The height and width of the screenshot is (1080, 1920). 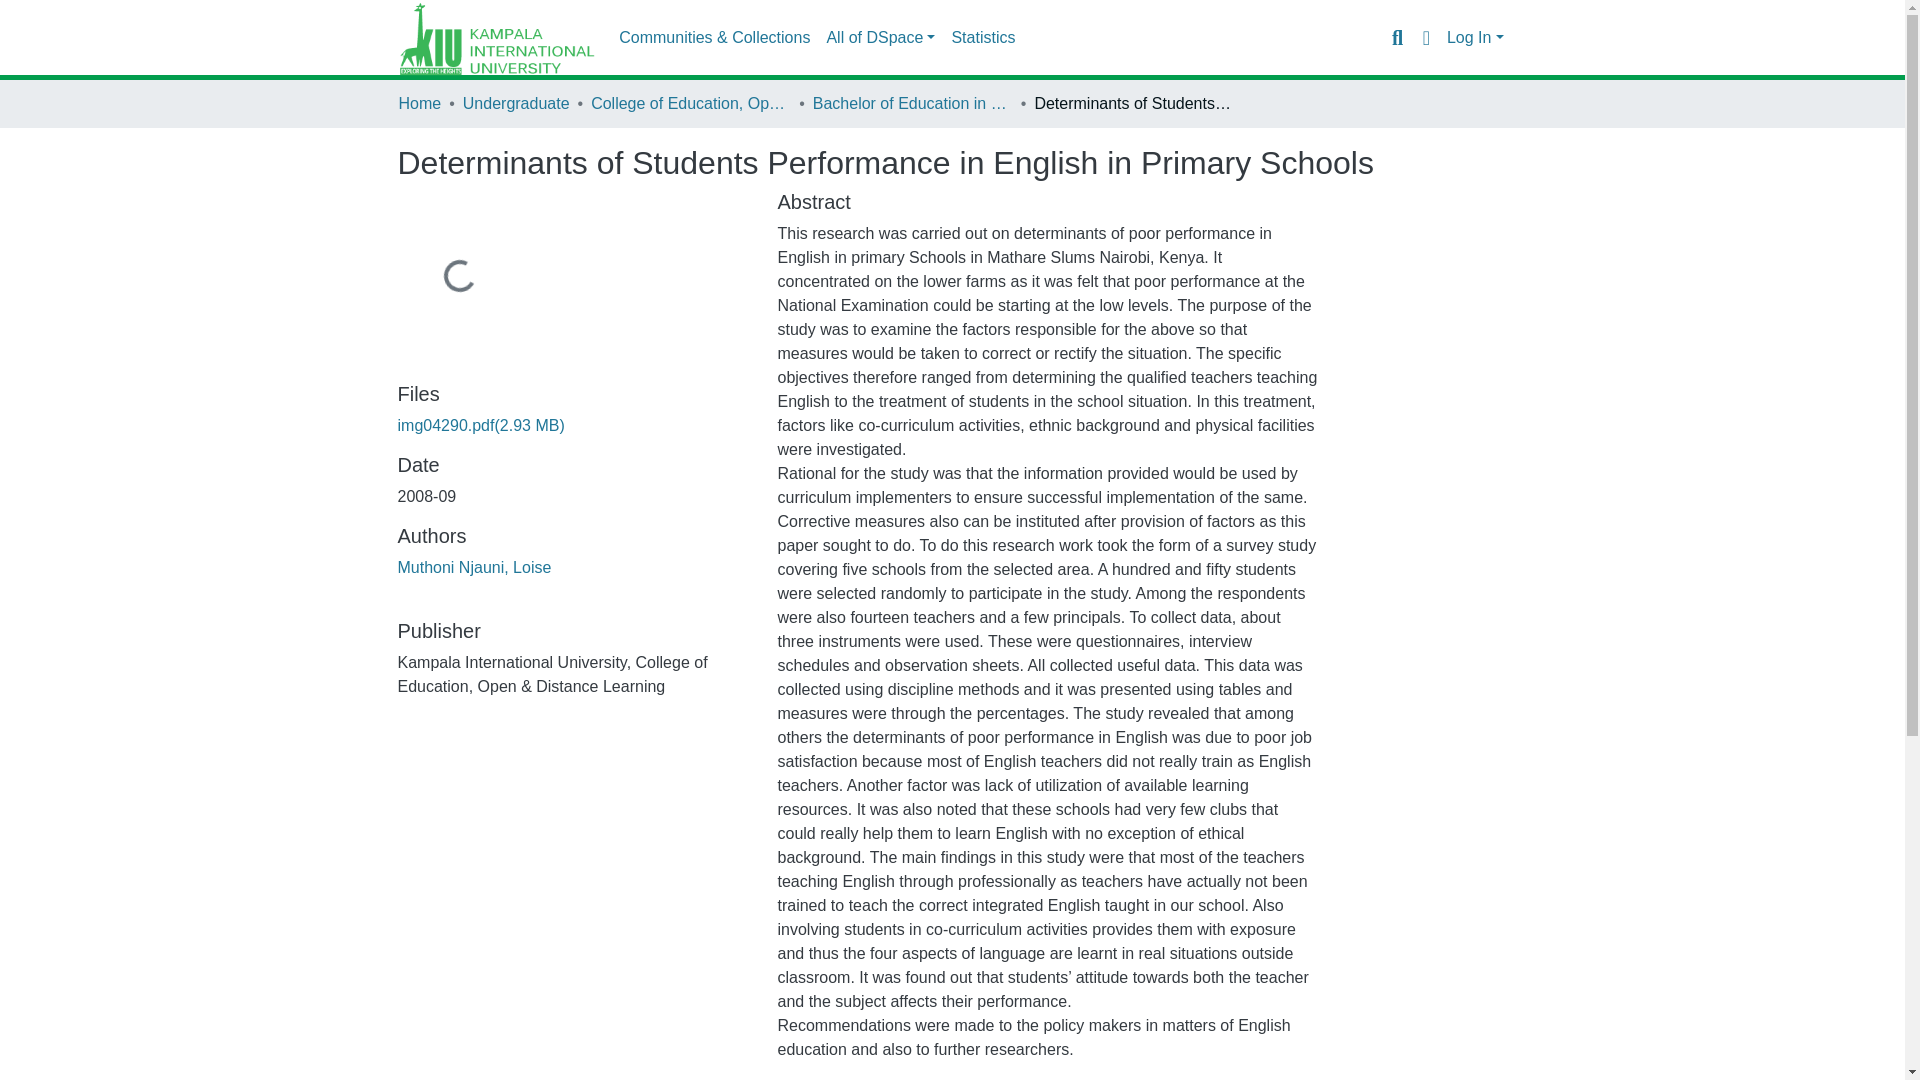 What do you see at coordinates (516, 103) in the screenshot?
I see `Undergraduate` at bounding box center [516, 103].